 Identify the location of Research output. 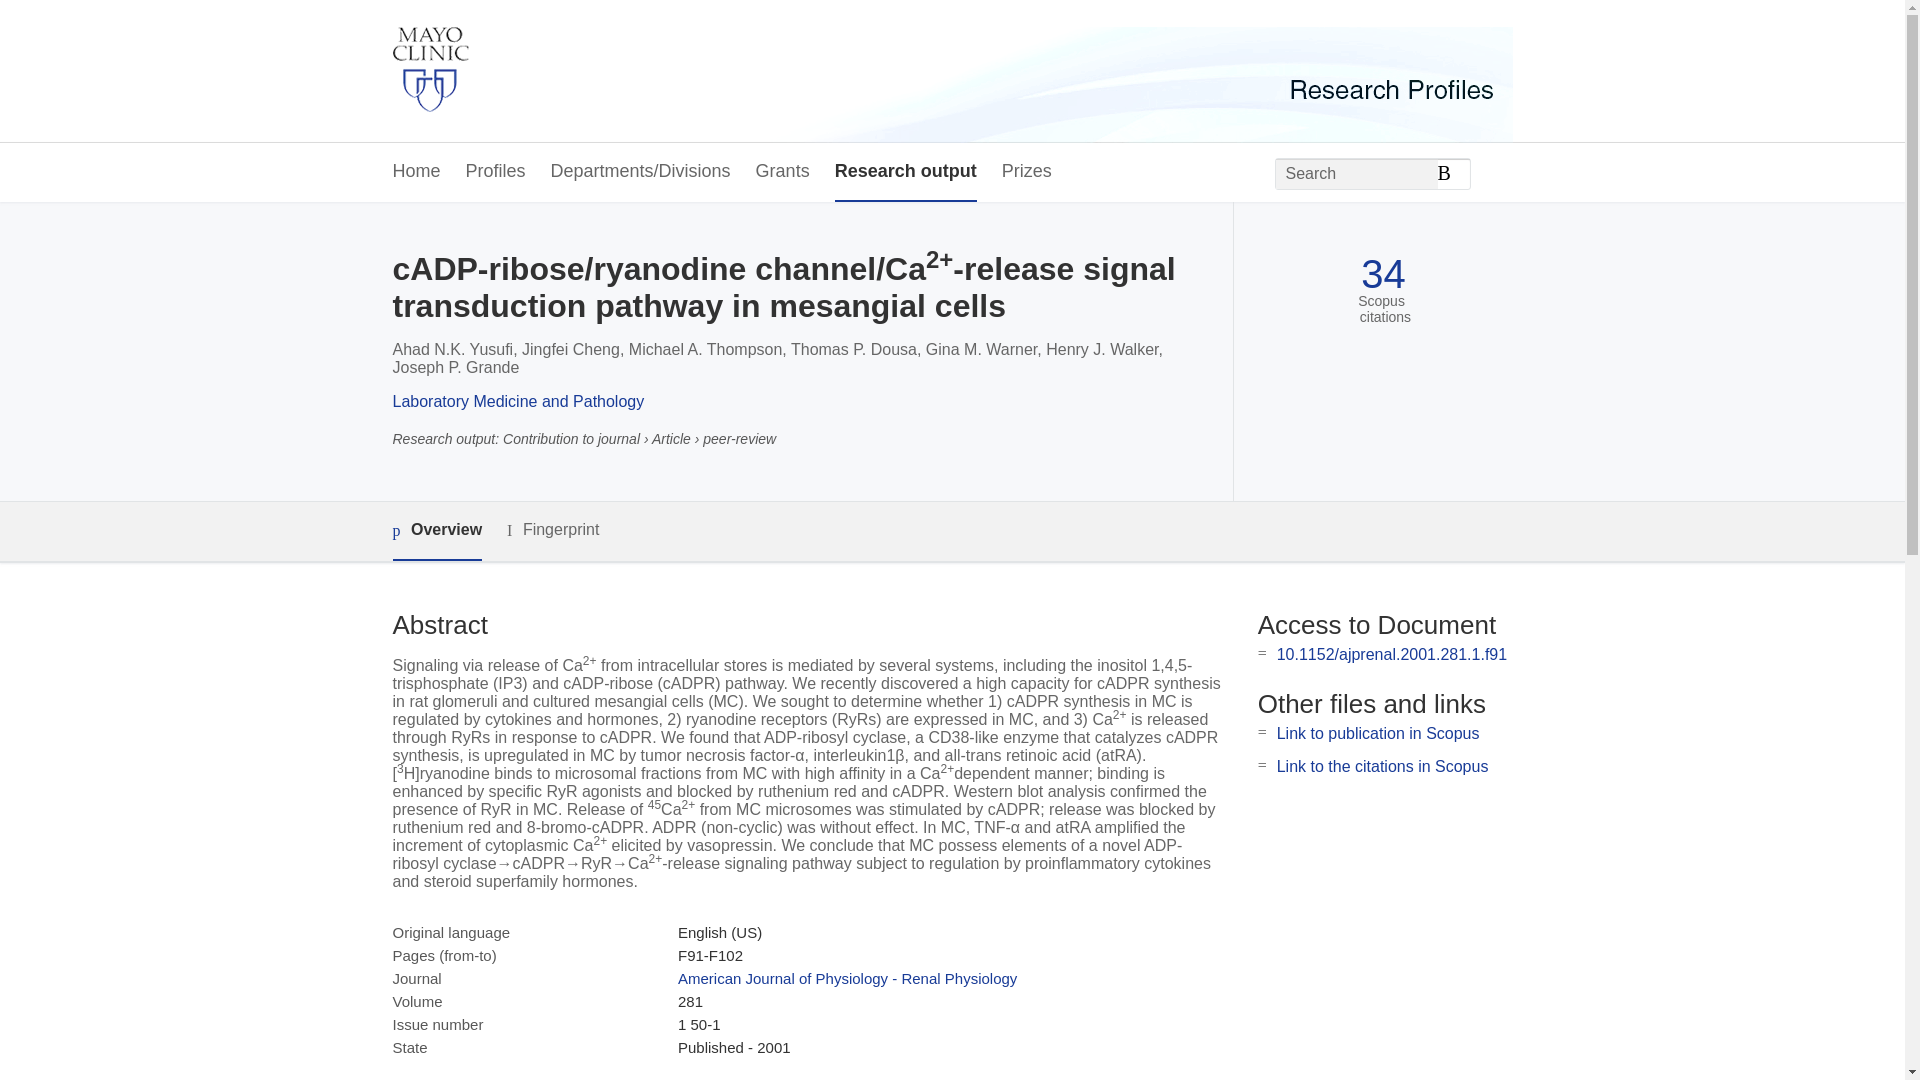
(906, 172).